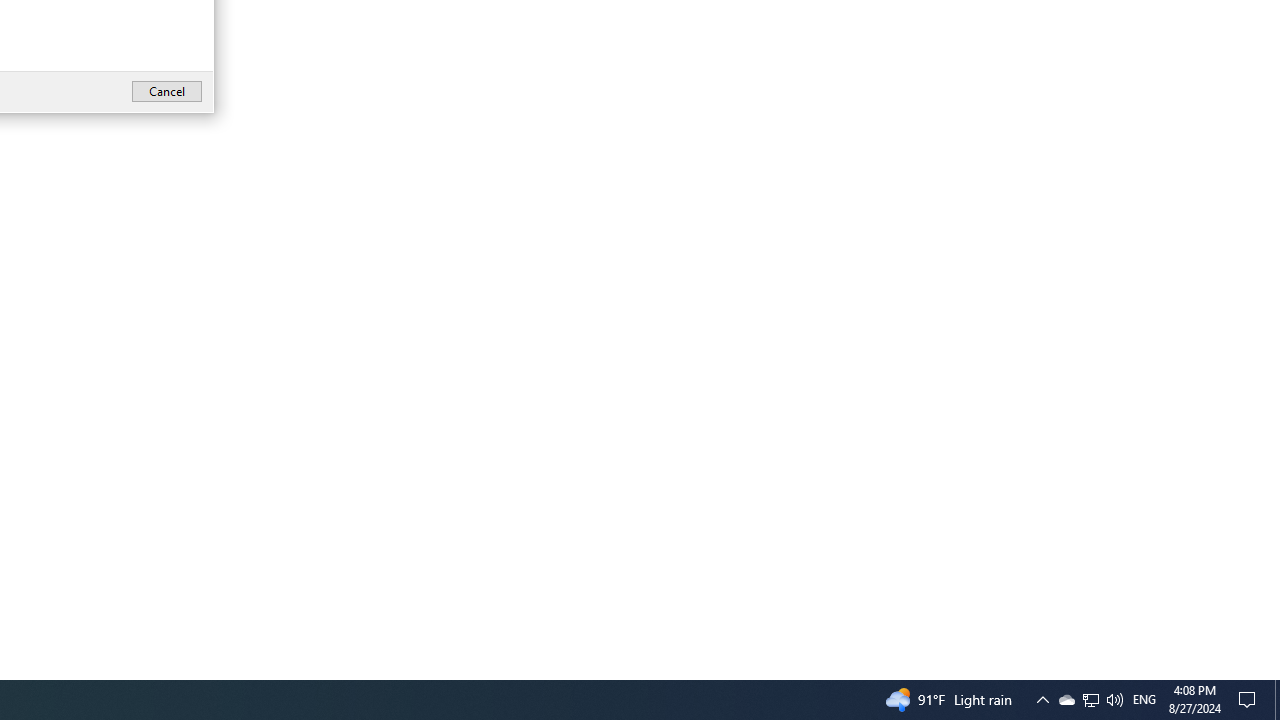 This screenshot has width=1280, height=720. Describe the element at coordinates (1042, 700) in the screenshot. I see `Notification Chevron` at that location.